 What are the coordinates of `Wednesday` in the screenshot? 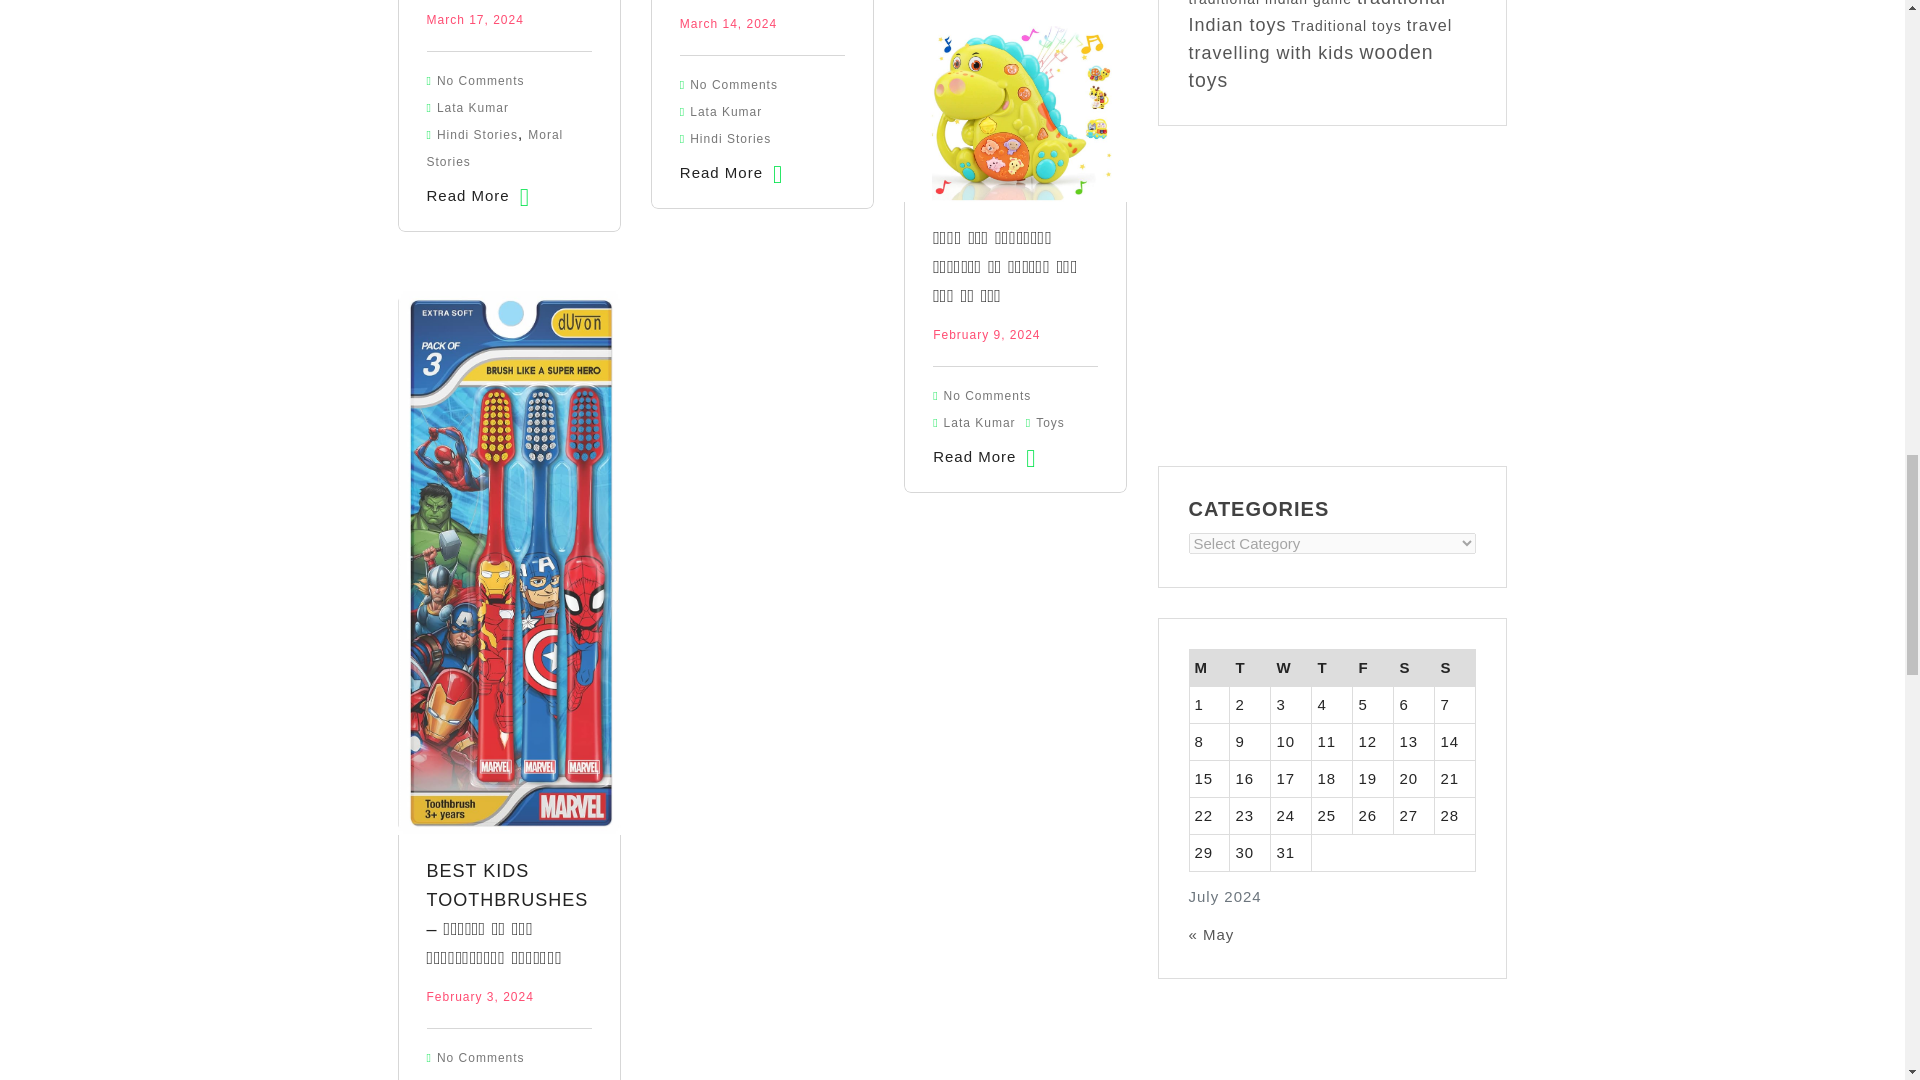 It's located at (1291, 668).